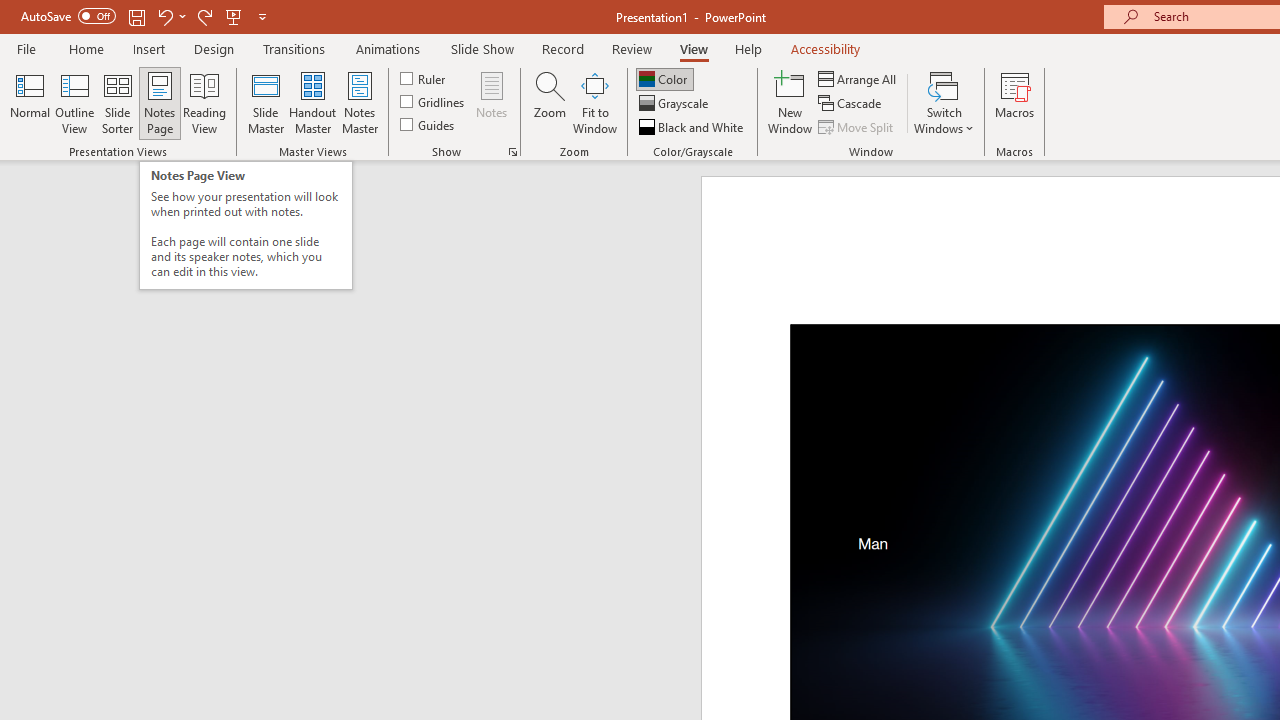  What do you see at coordinates (858, 78) in the screenshot?
I see `Arrange All` at bounding box center [858, 78].